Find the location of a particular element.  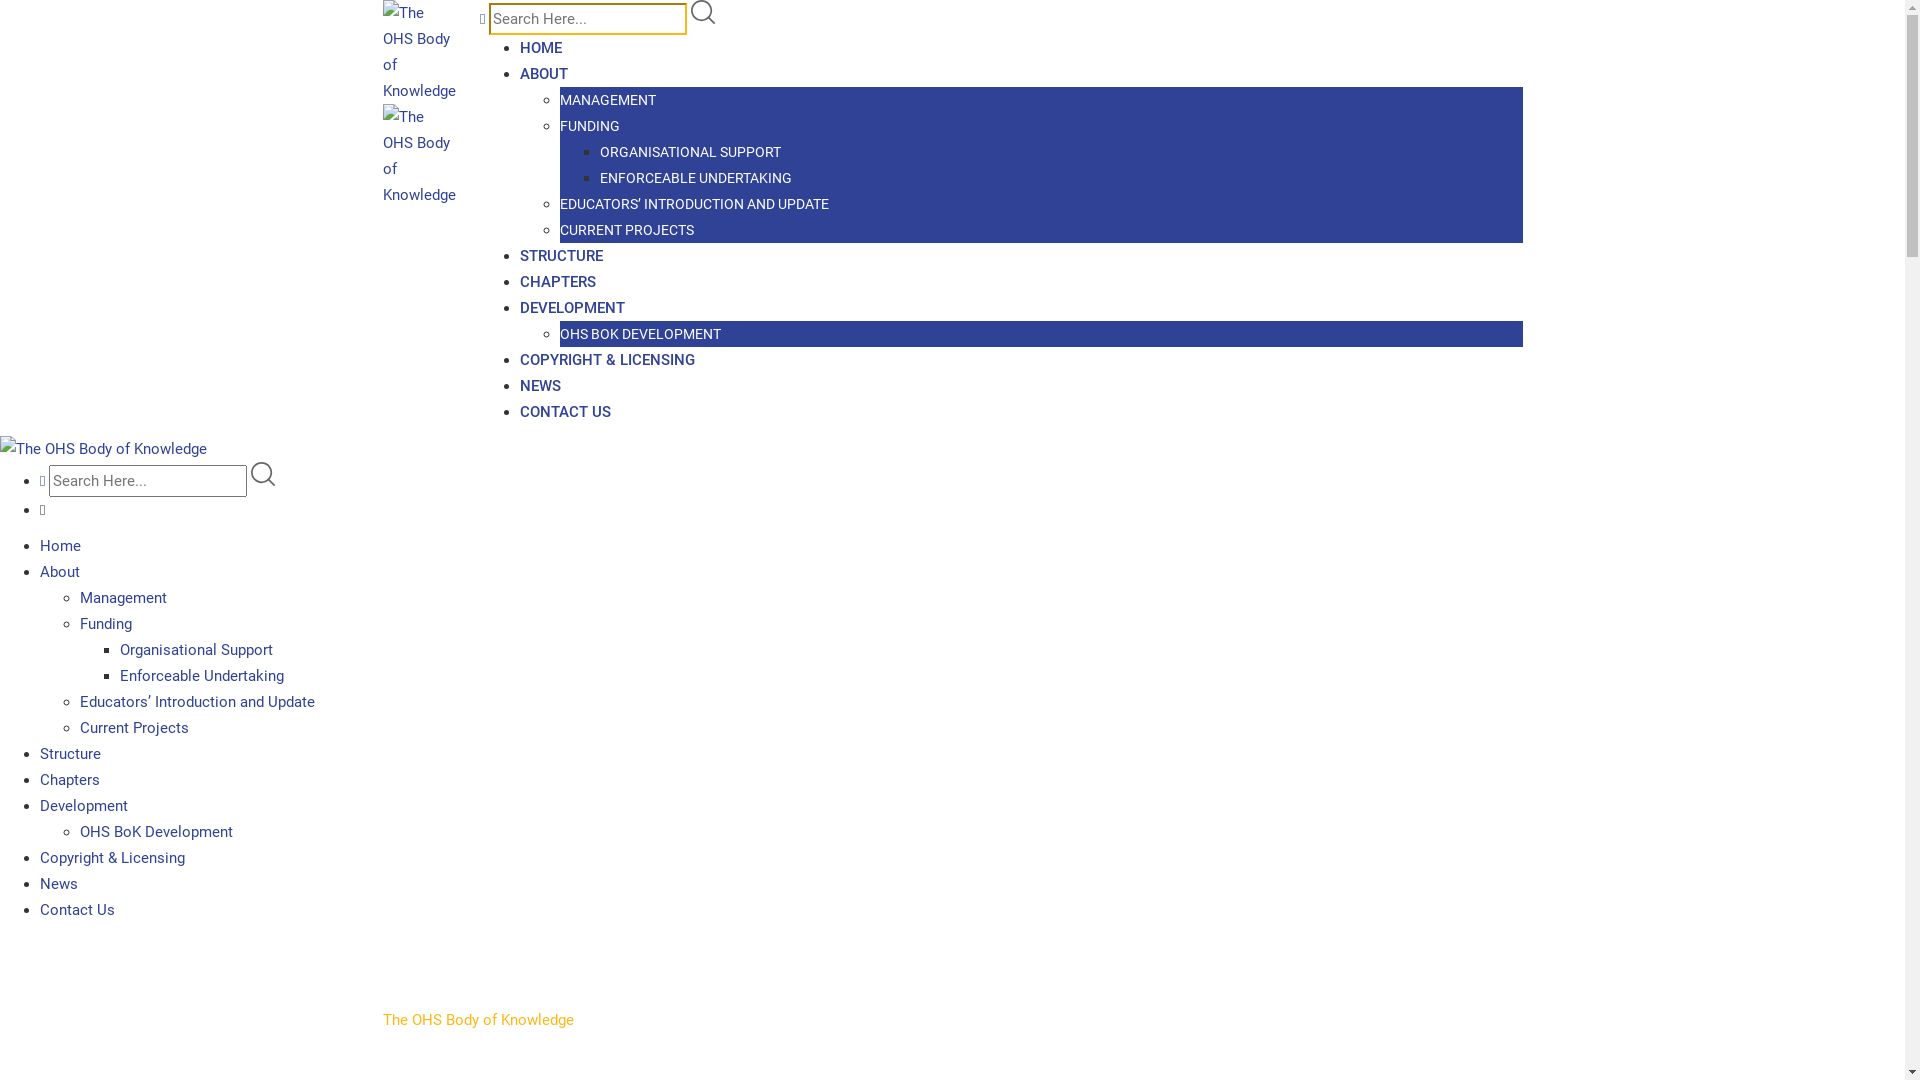

COPYRIGHT & LICENSING is located at coordinates (608, 360).